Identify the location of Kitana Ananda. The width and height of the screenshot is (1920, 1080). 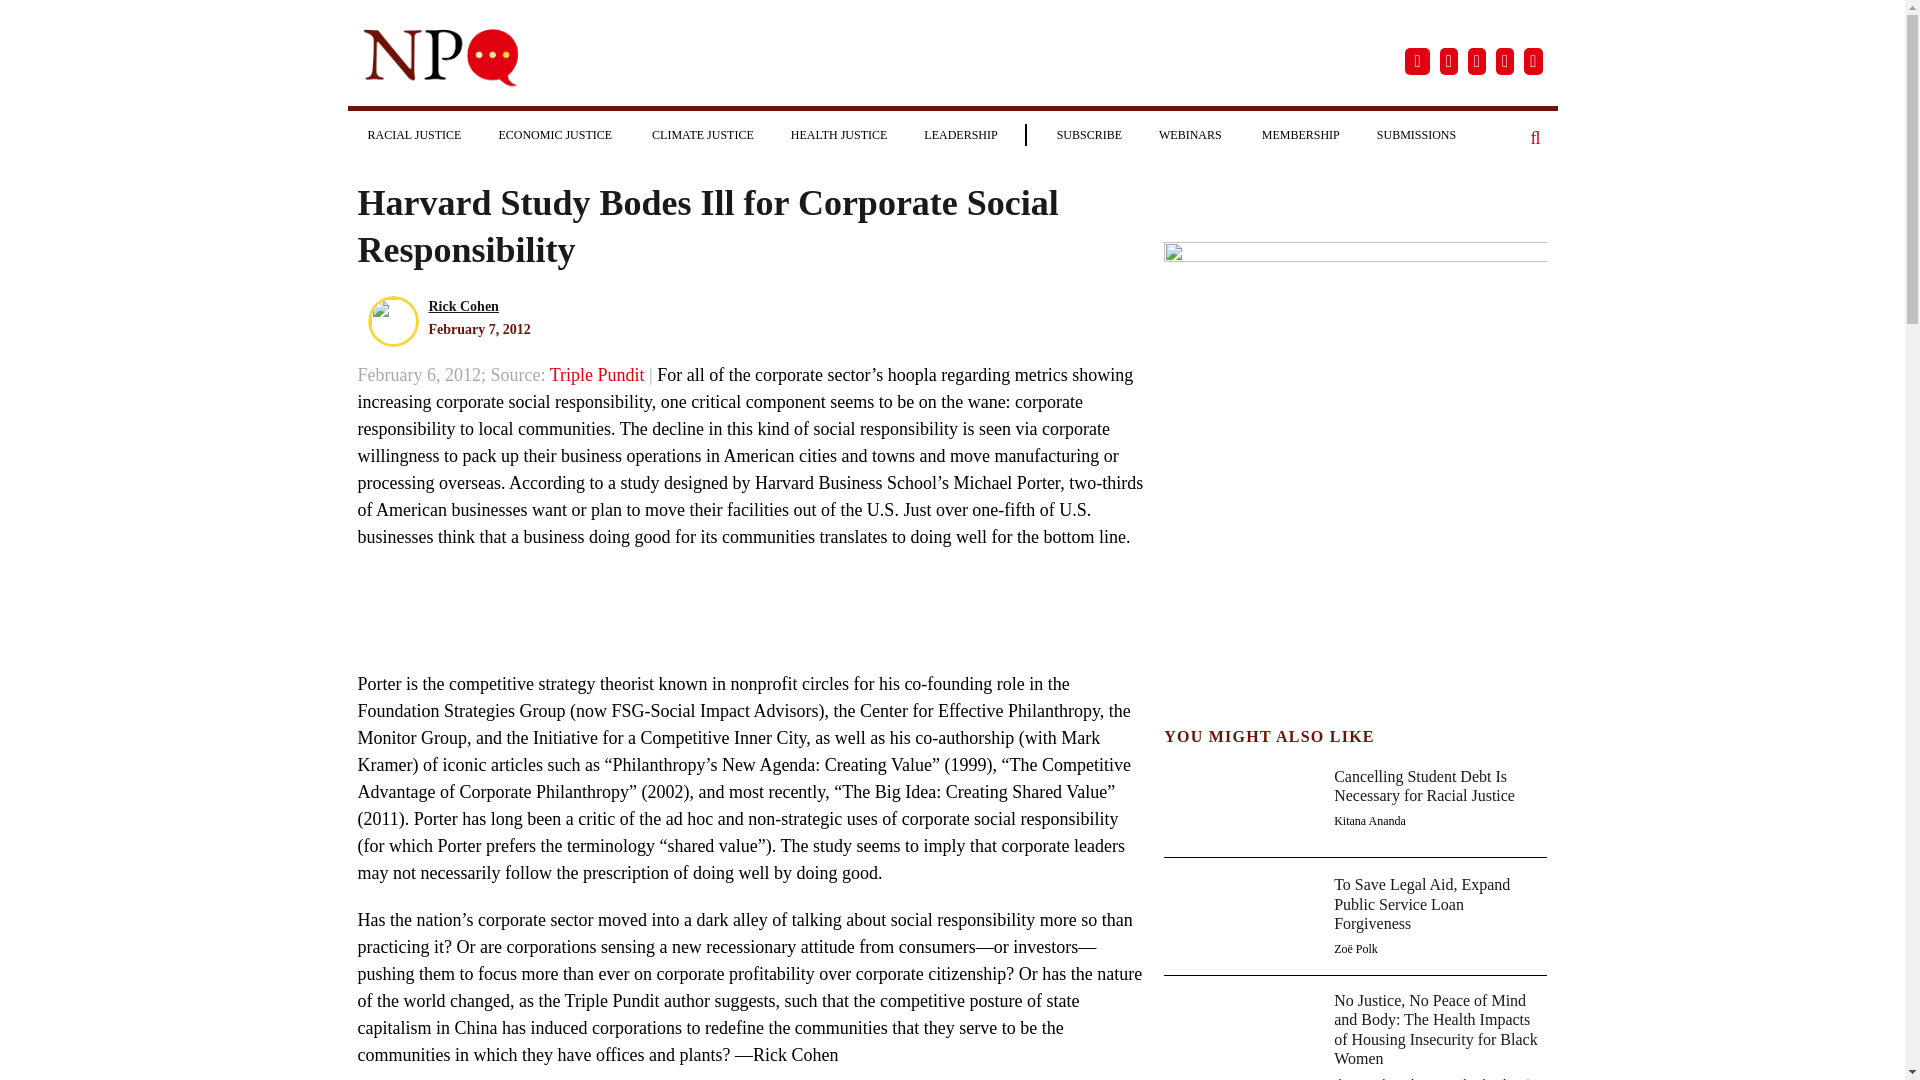
(1370, 821).